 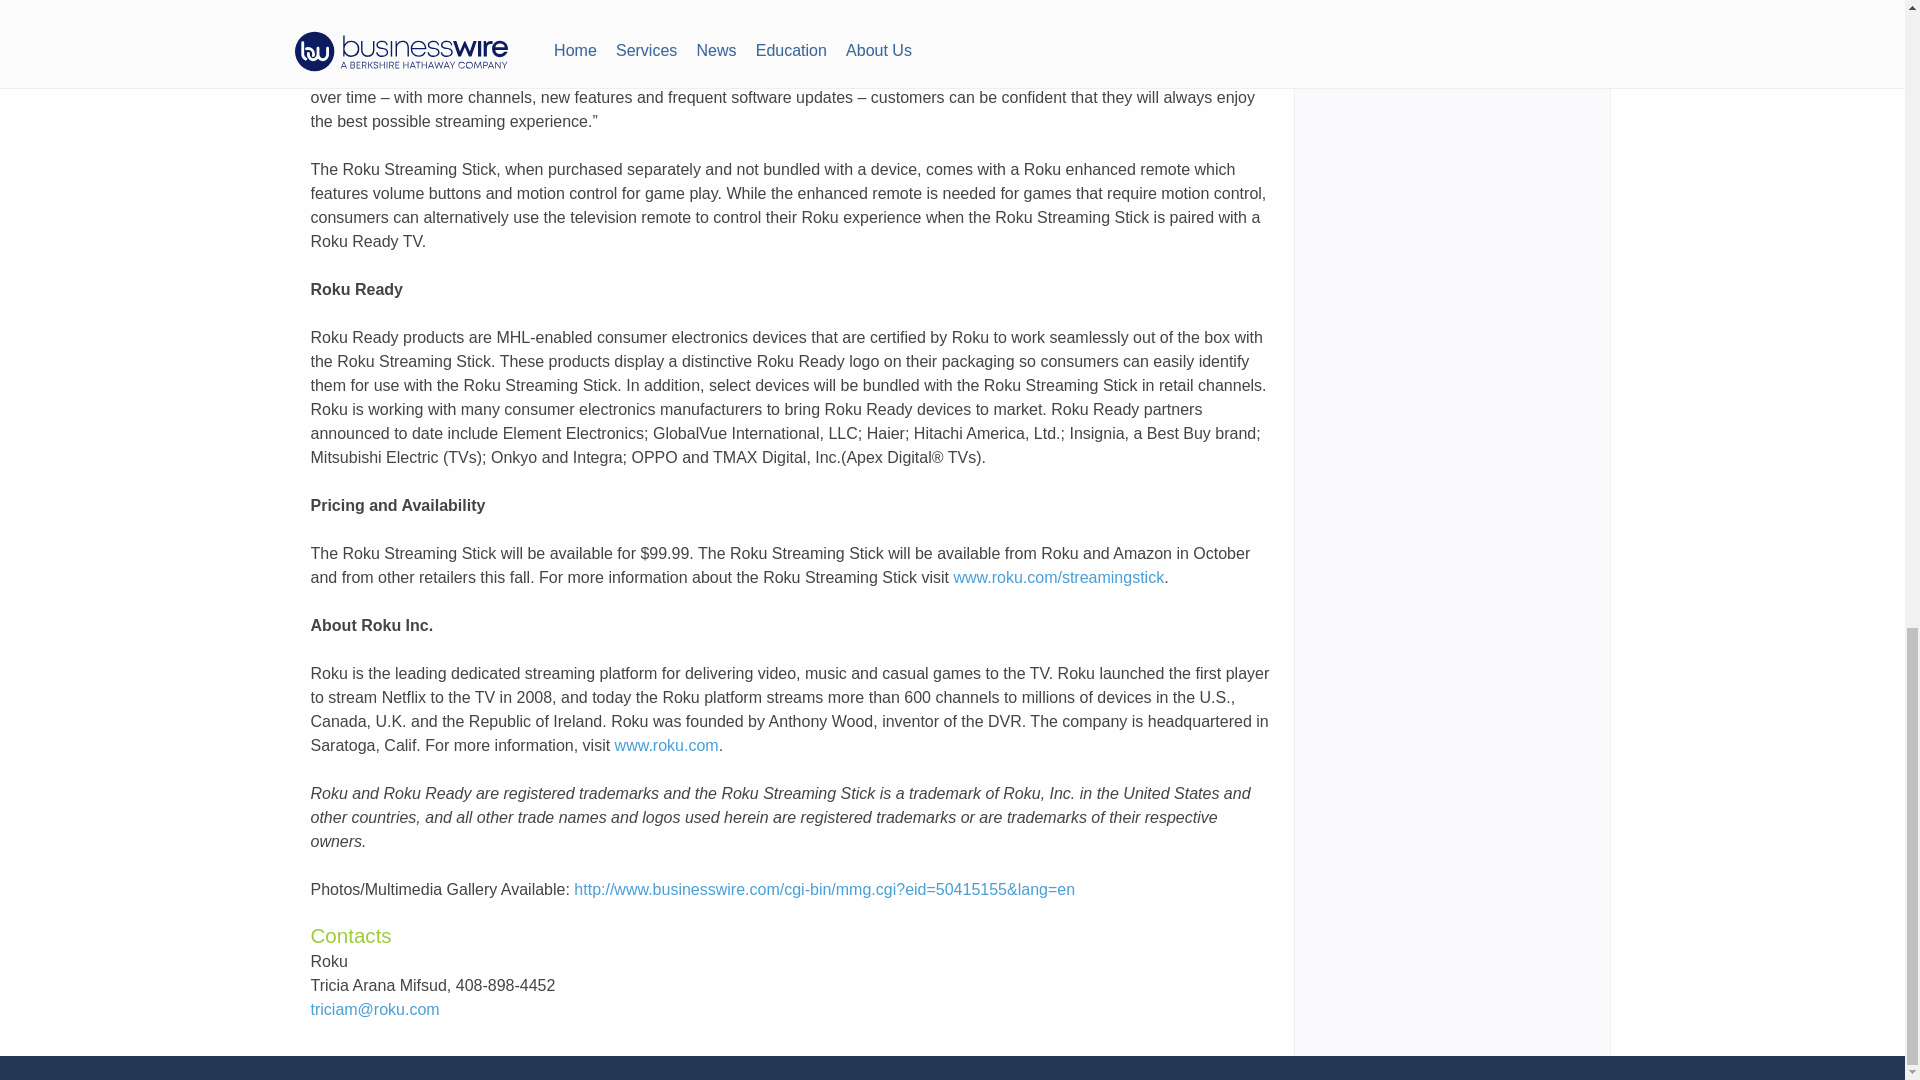 What do you see at coordinates (666, 744) in the screenshot?
I see `www.roku.com` at bounding box center [666, 744].